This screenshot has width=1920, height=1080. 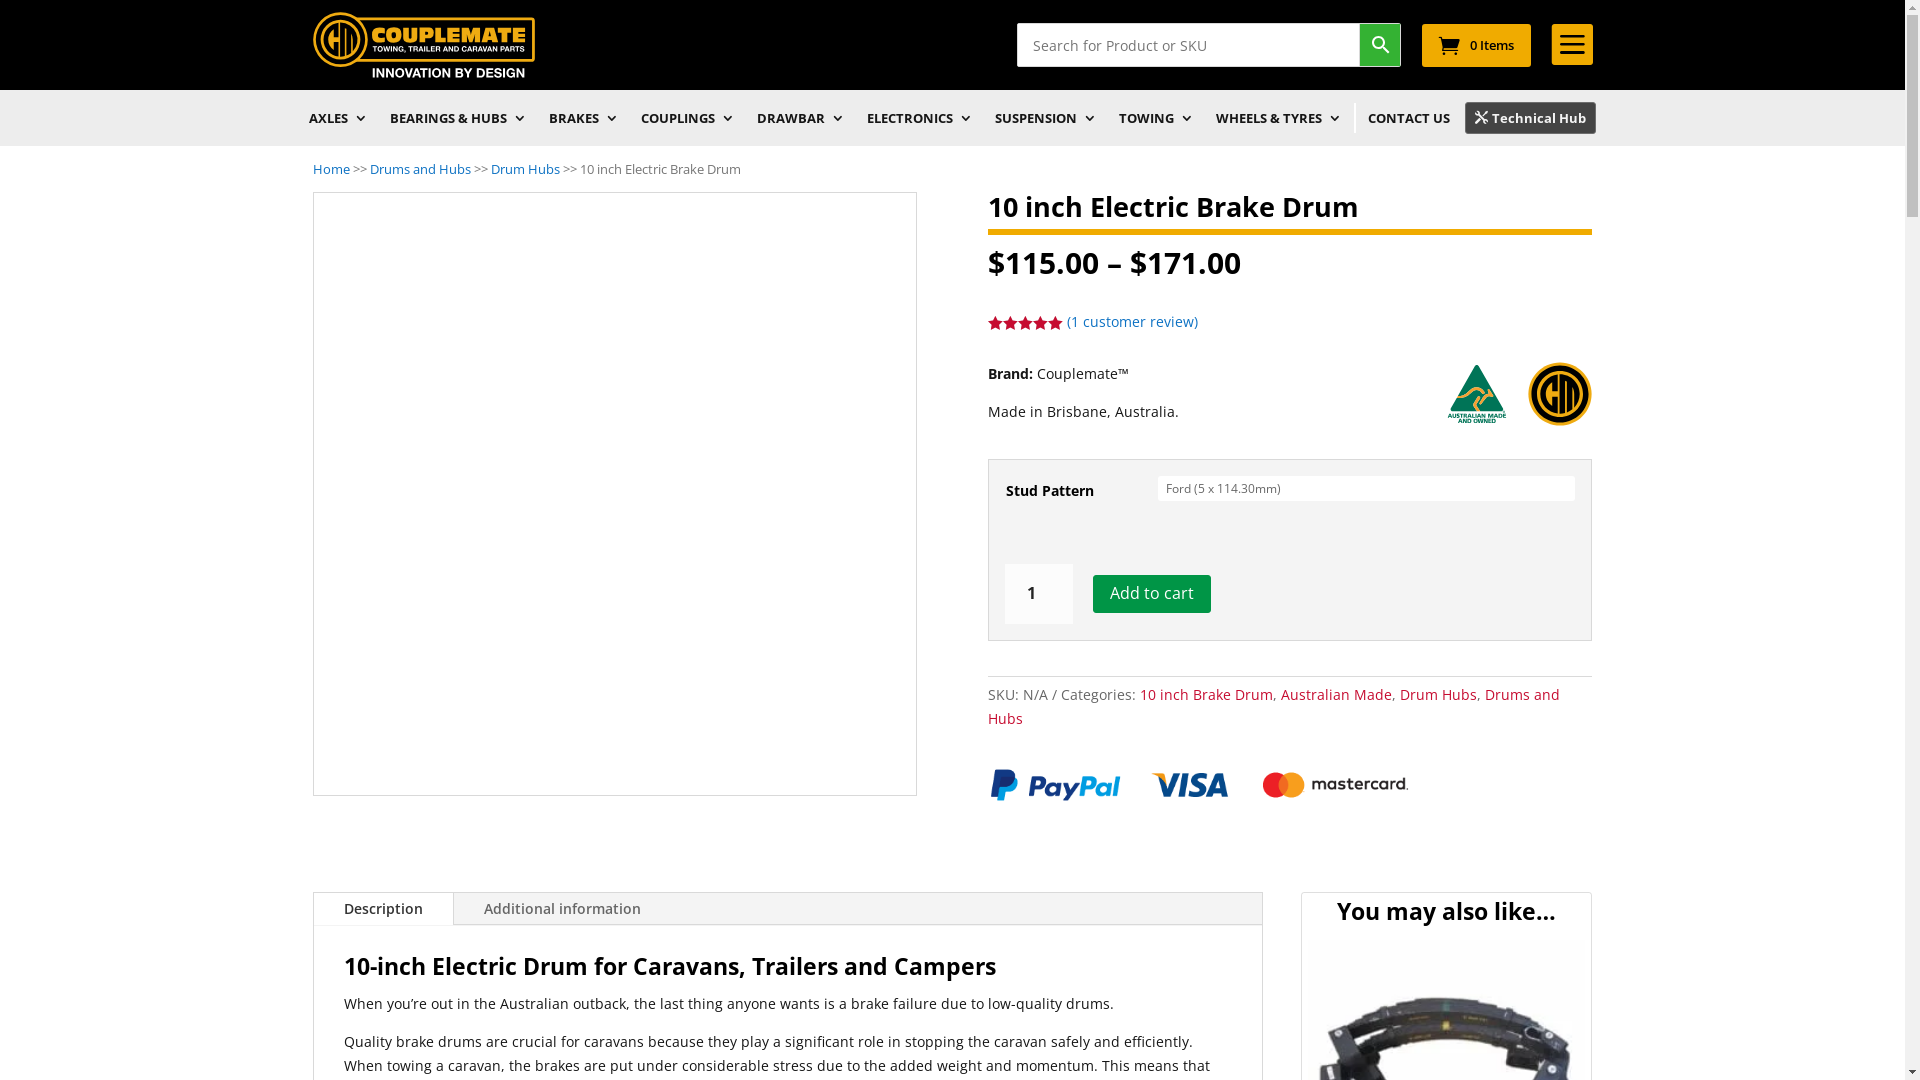 What do you see at coordinates (330, 169) in the screenshot?
I see `Home` at bounding box center [330, 169].